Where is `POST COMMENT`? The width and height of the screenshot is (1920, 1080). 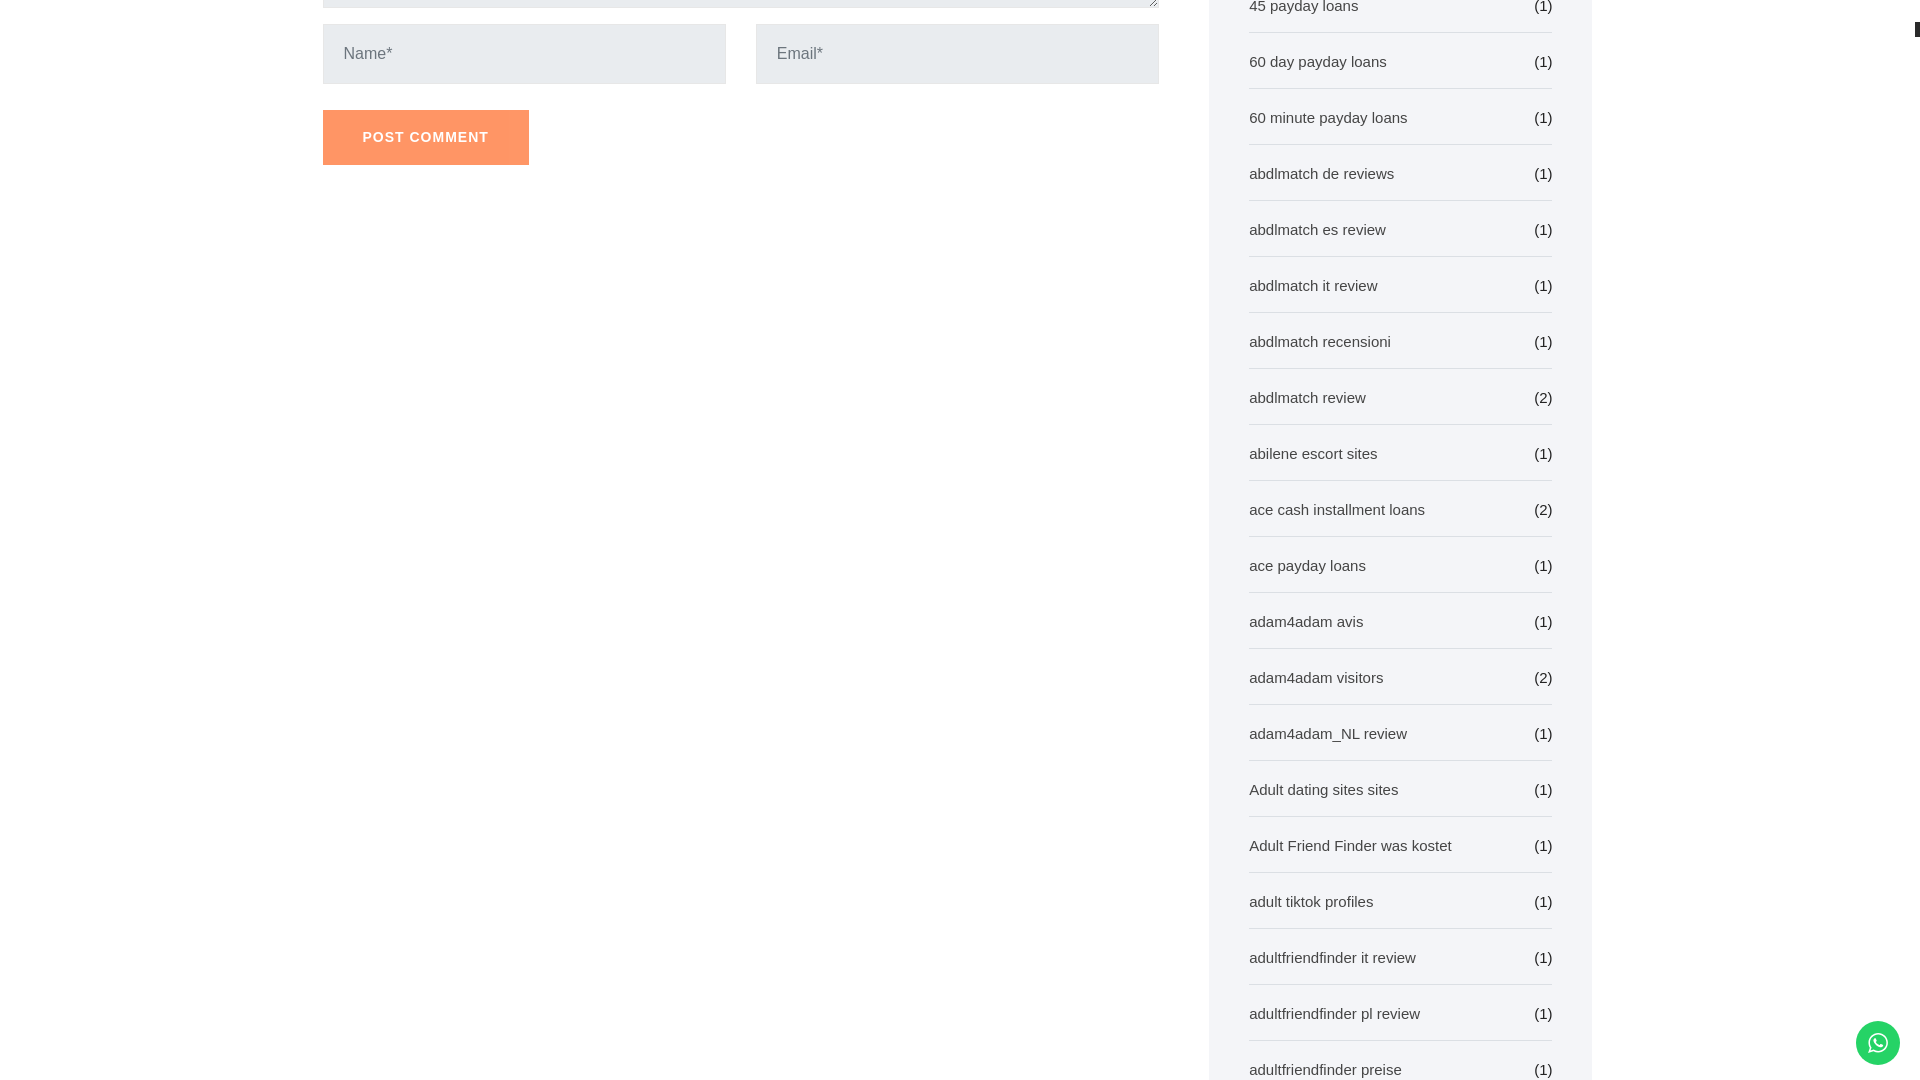 POST COMMENT is located at coordinates (425, 138).